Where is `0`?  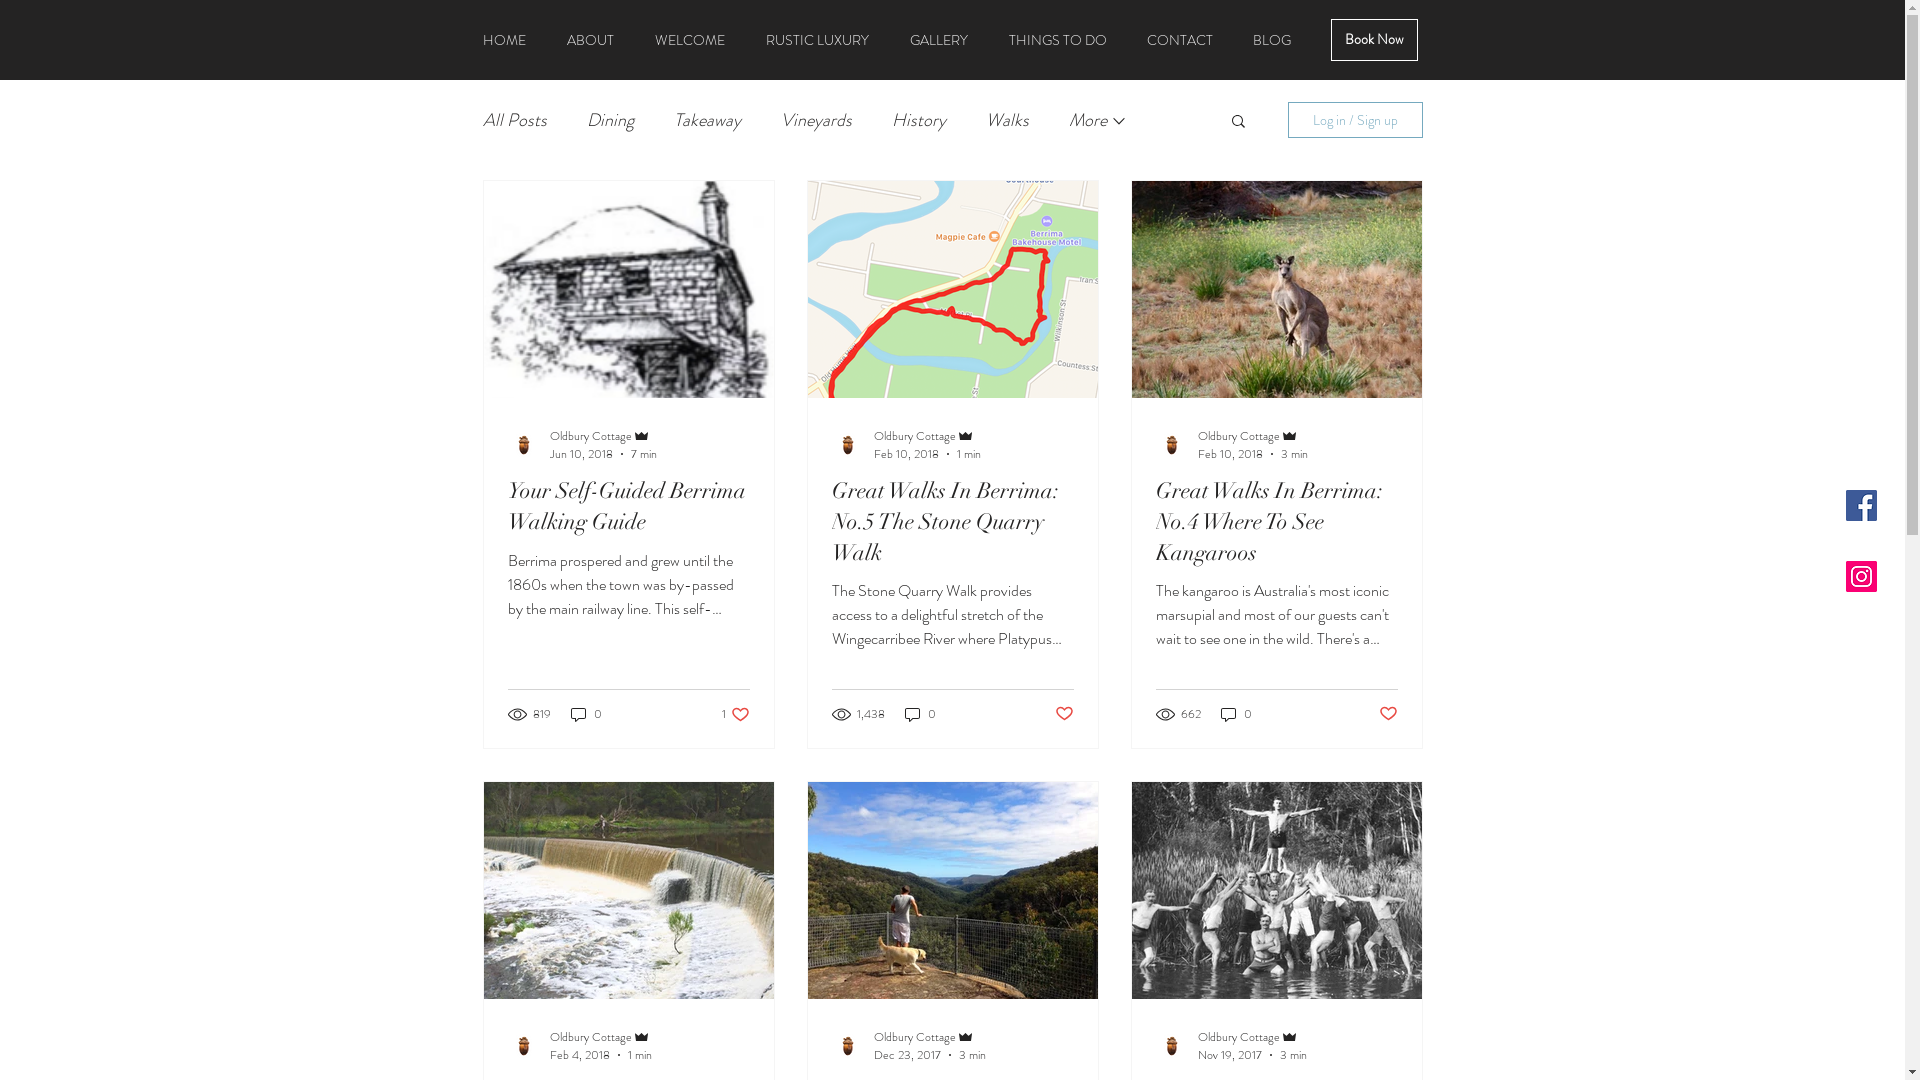 0 is located at coordinates (920, 714).